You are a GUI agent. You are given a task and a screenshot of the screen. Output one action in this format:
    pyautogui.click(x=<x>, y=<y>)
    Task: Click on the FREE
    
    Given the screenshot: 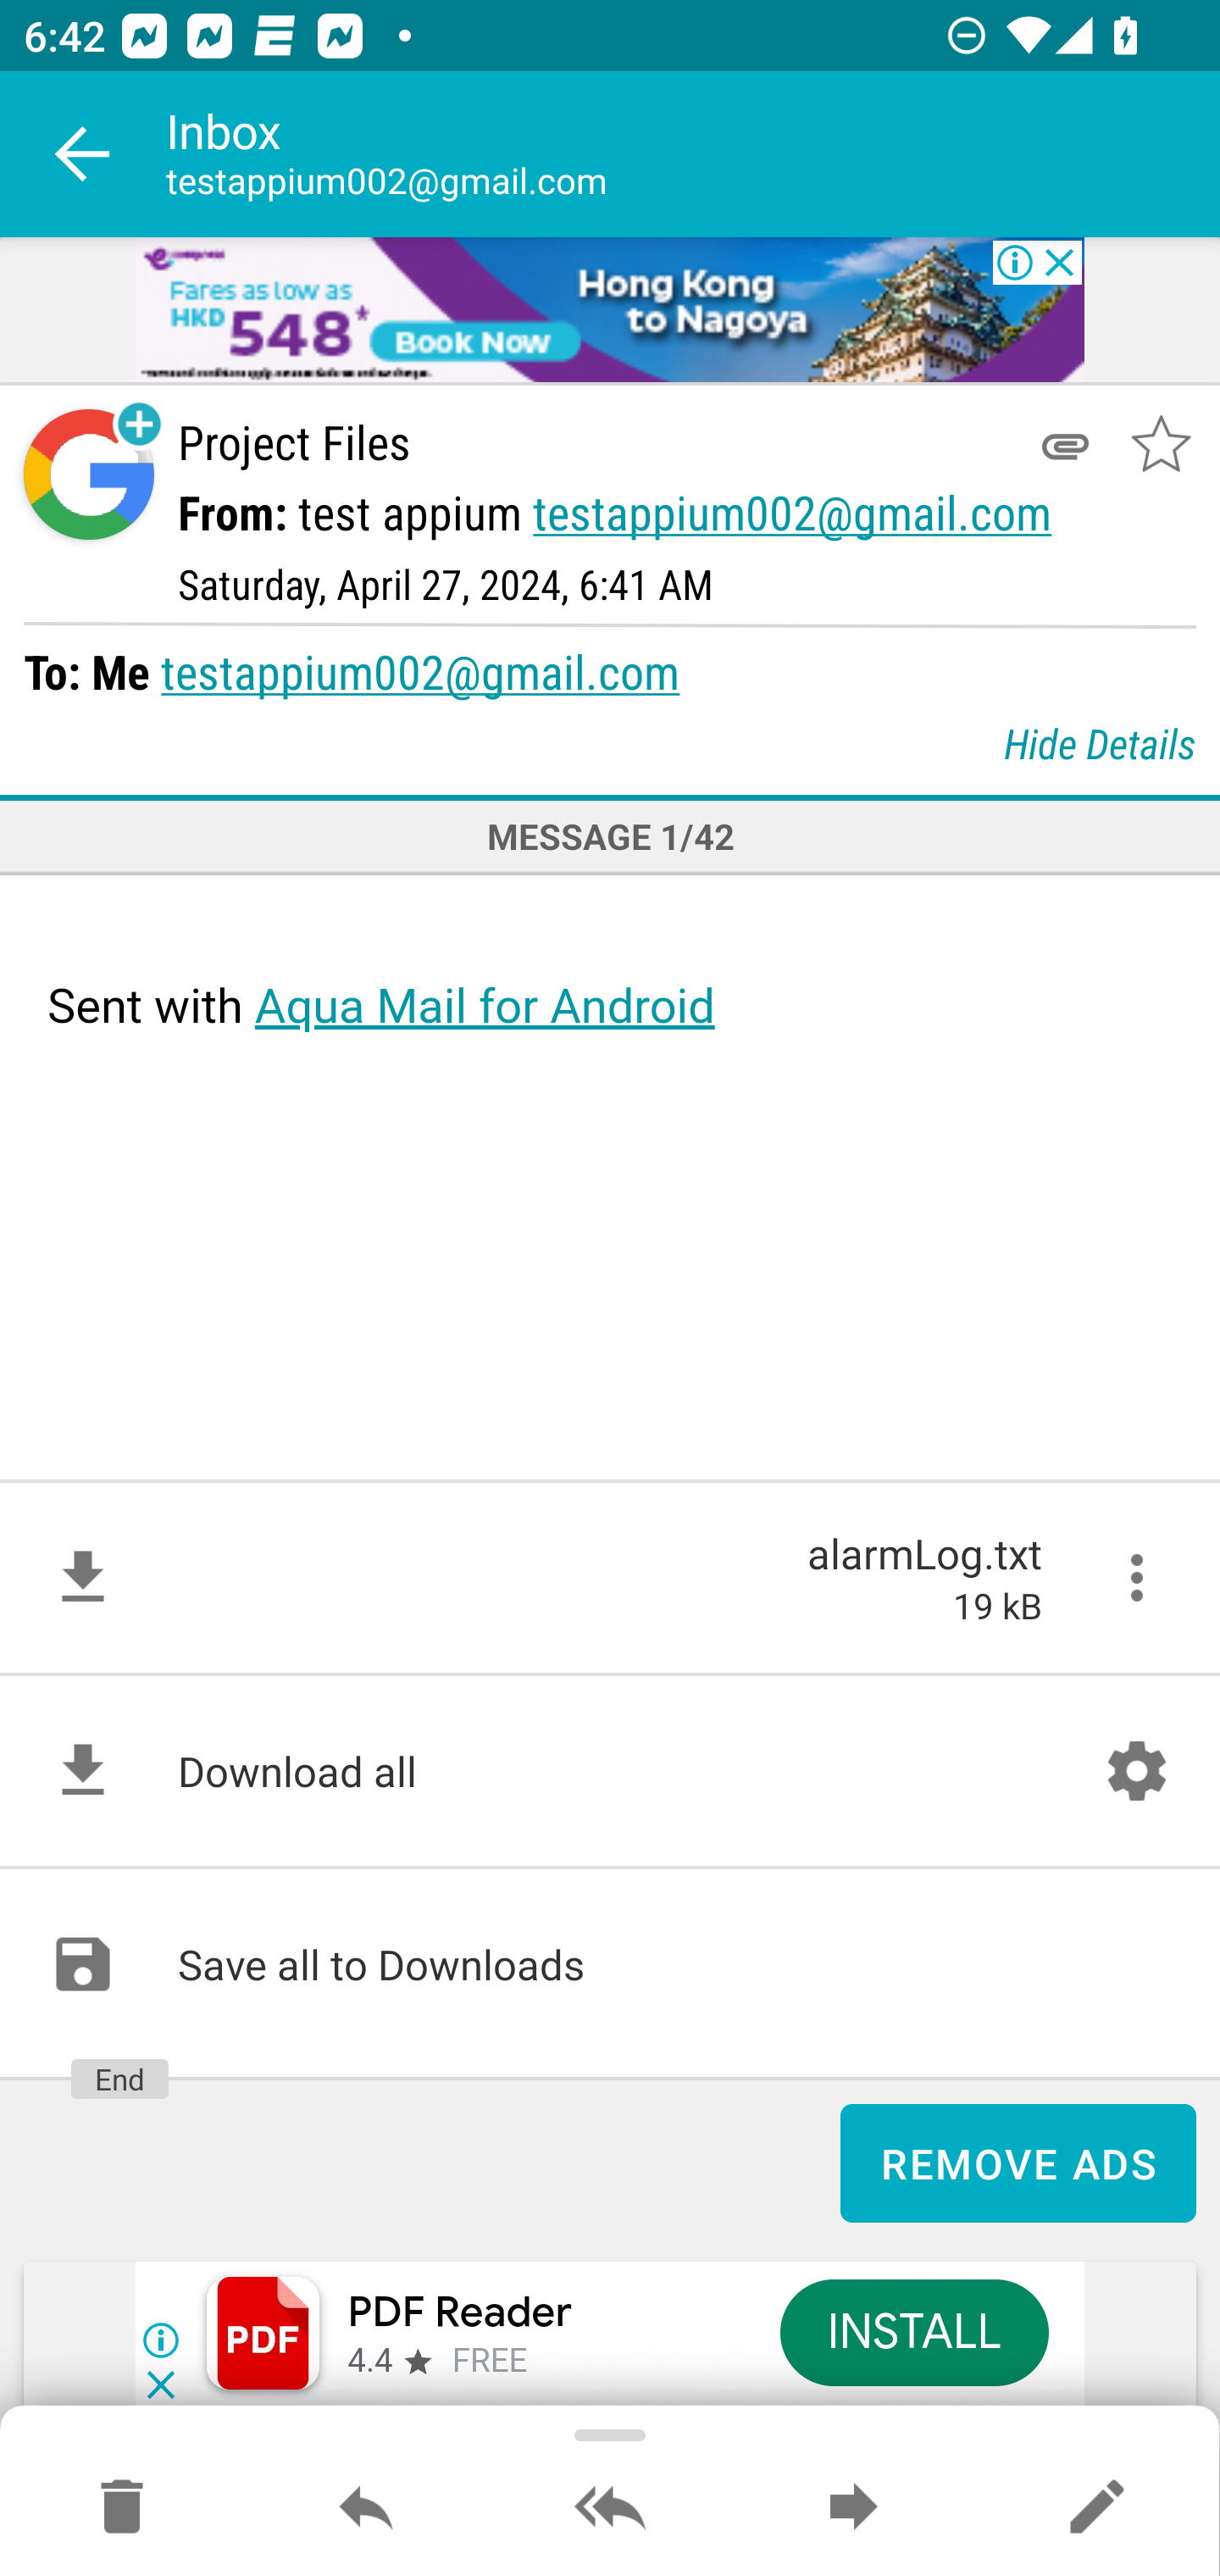 What is the action you would take?
    pyautogui.click(x=490, y=2362)
    